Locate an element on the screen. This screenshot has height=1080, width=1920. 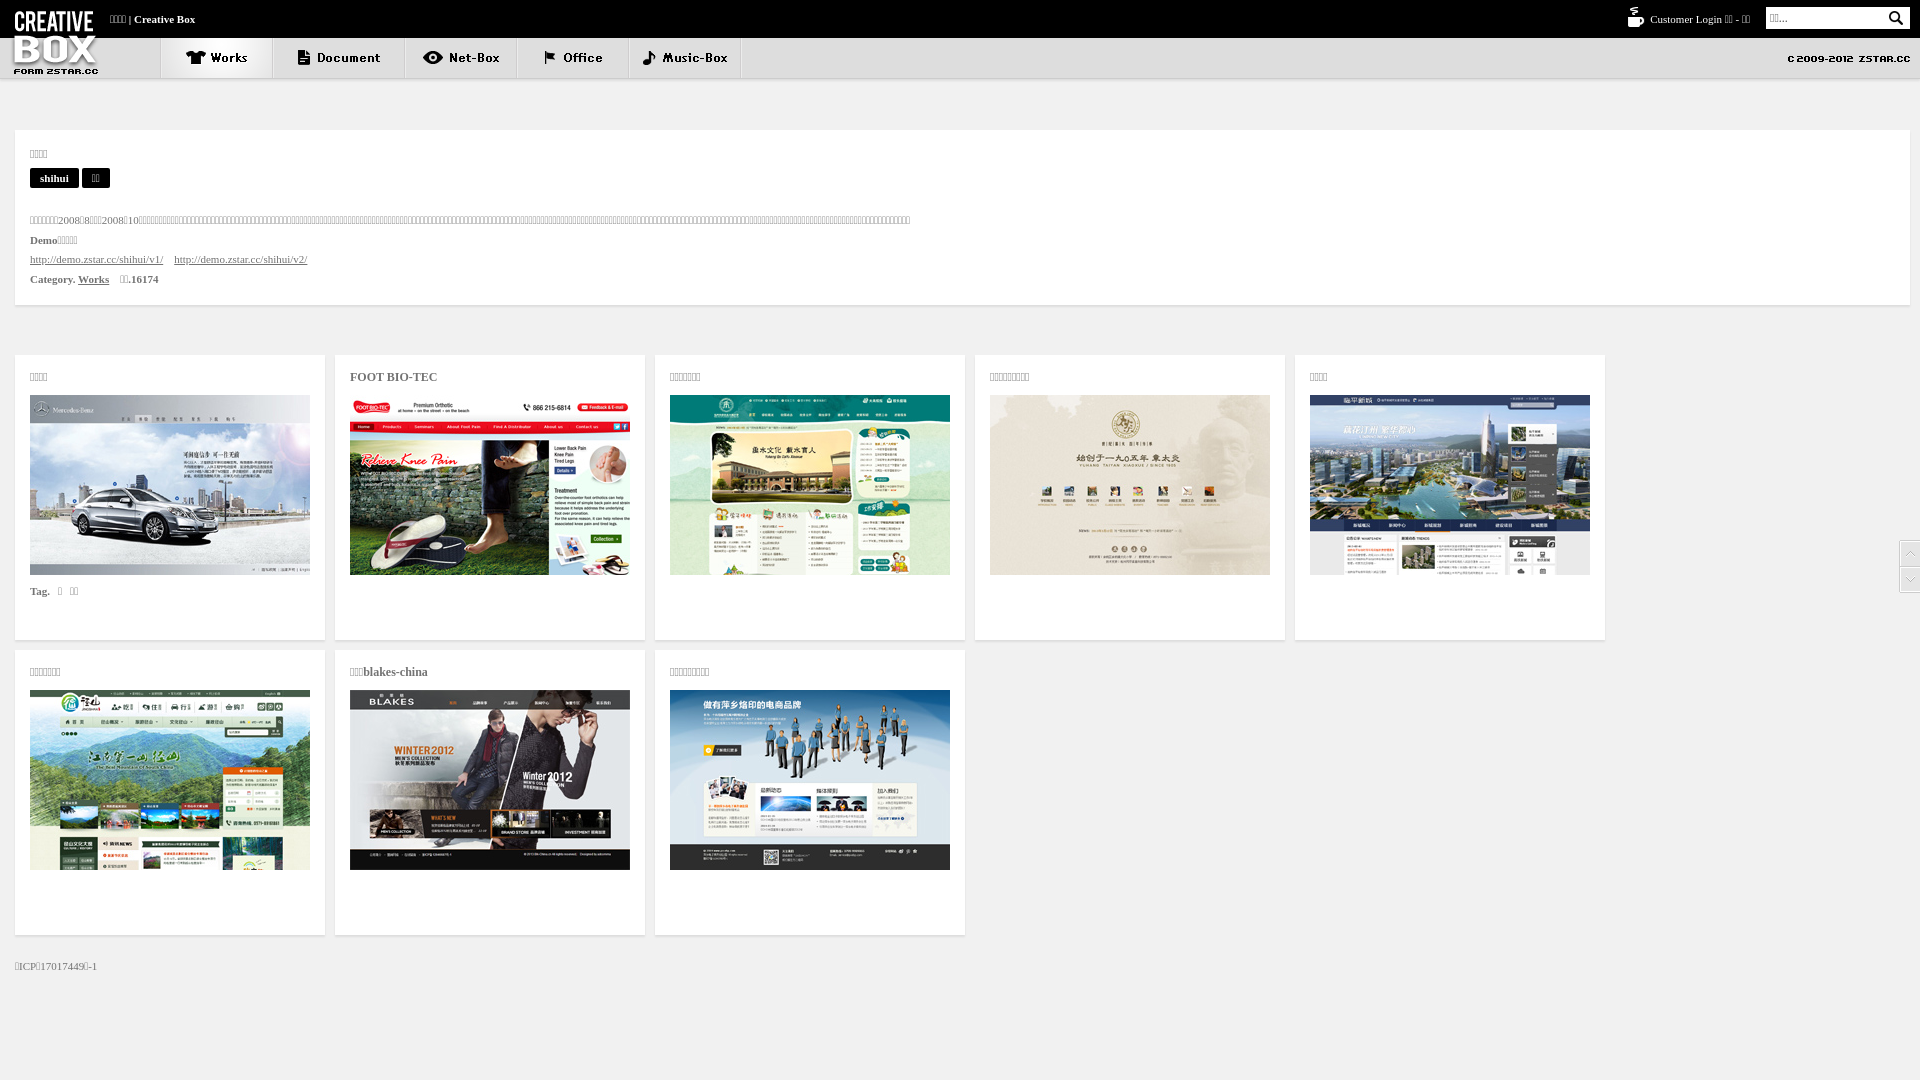
http://demo.zstar.cc/shihui/v2/ is located at coordinates (240, 259).